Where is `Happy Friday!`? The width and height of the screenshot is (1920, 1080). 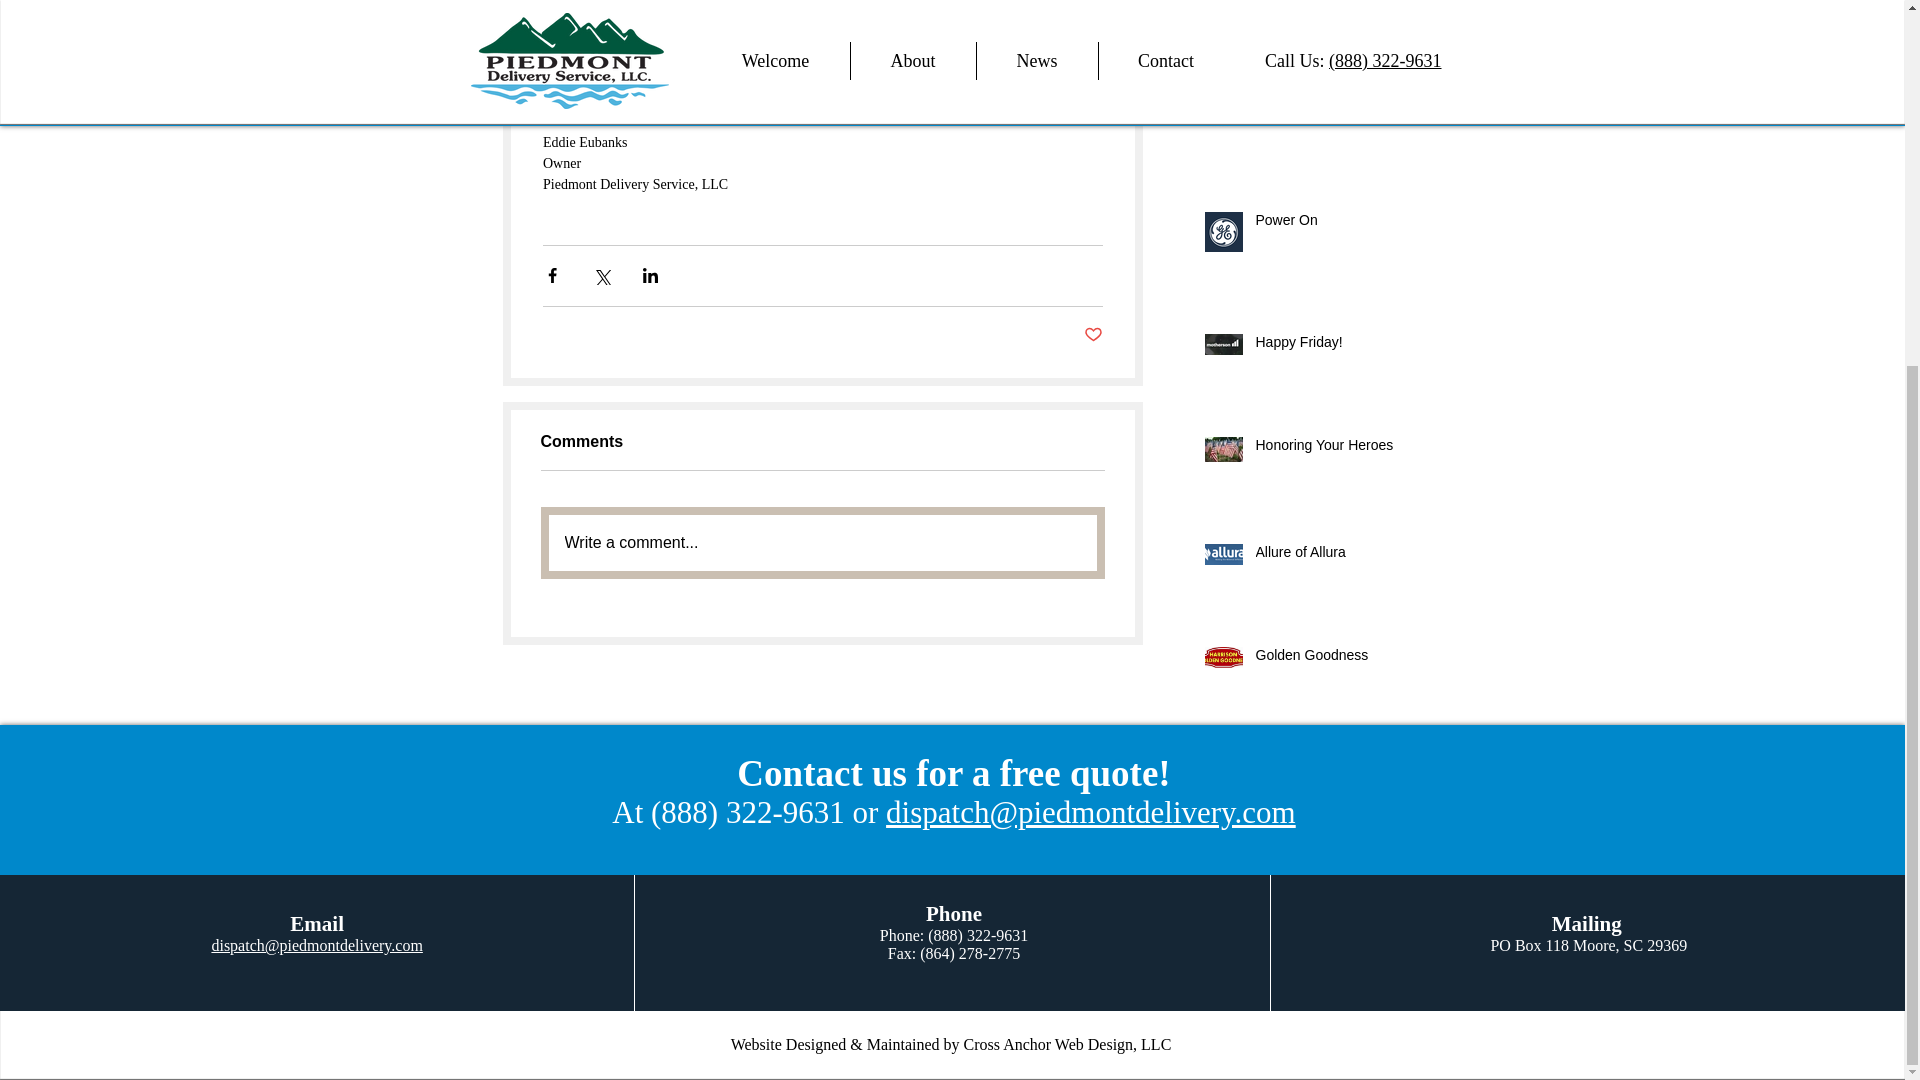 Happy Friday! is located at coordinates (1327, 346).